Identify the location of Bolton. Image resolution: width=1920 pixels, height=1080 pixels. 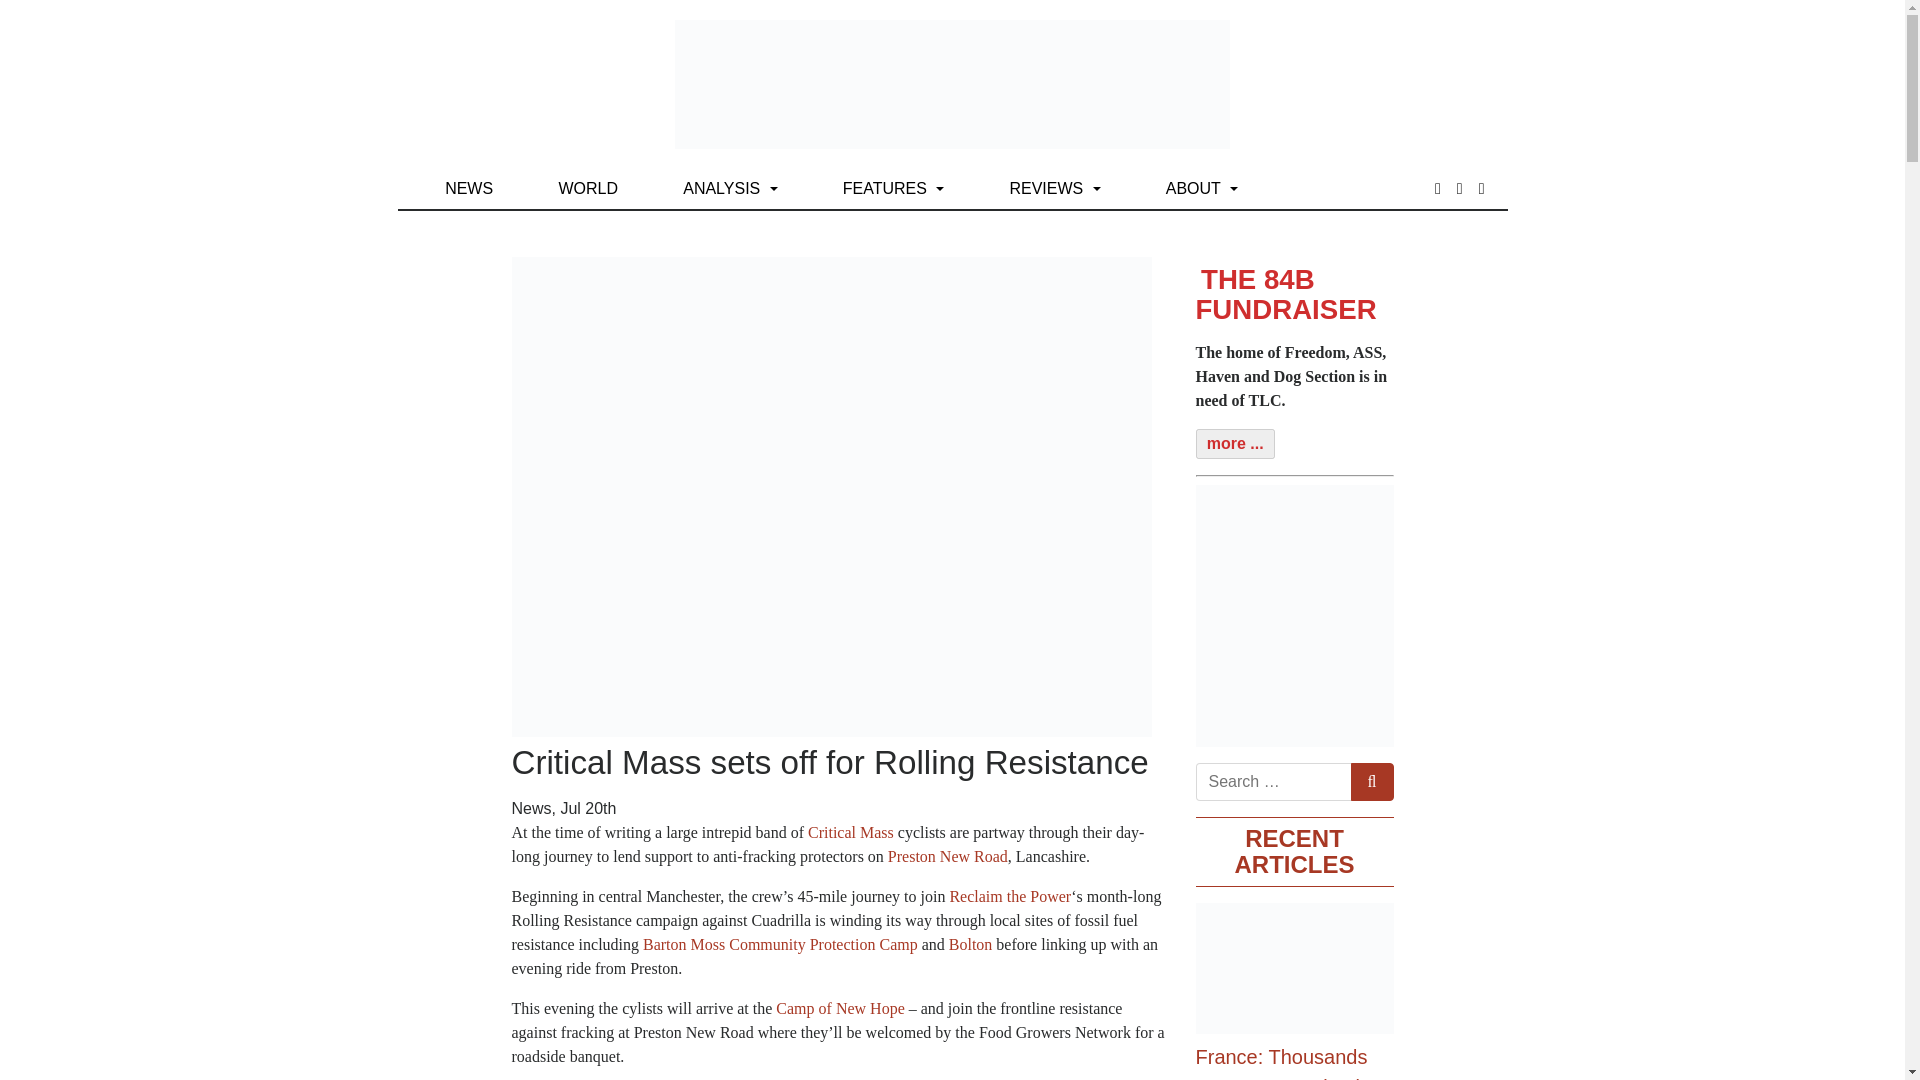
(970, 944).